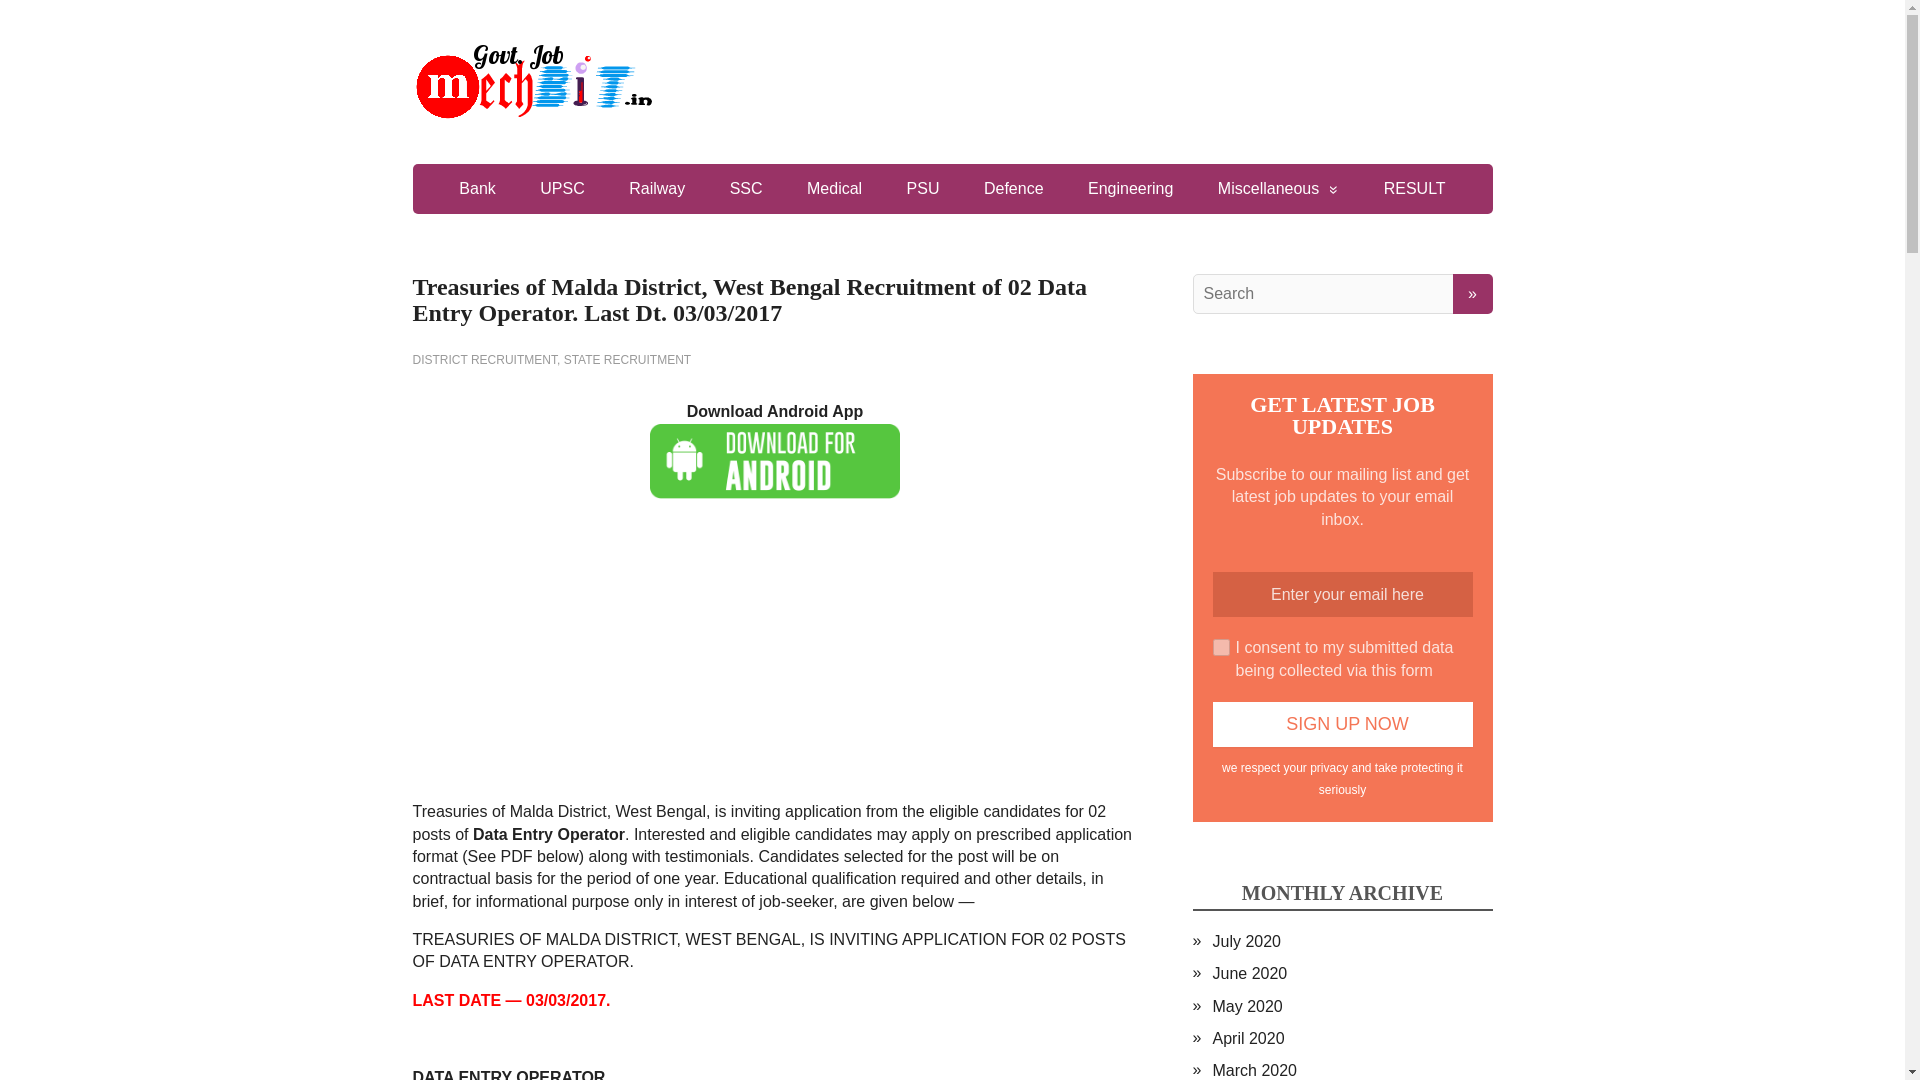 The height and width of the screenshot is (1080, 1920). I want to click on SSC, so click(746, 188).